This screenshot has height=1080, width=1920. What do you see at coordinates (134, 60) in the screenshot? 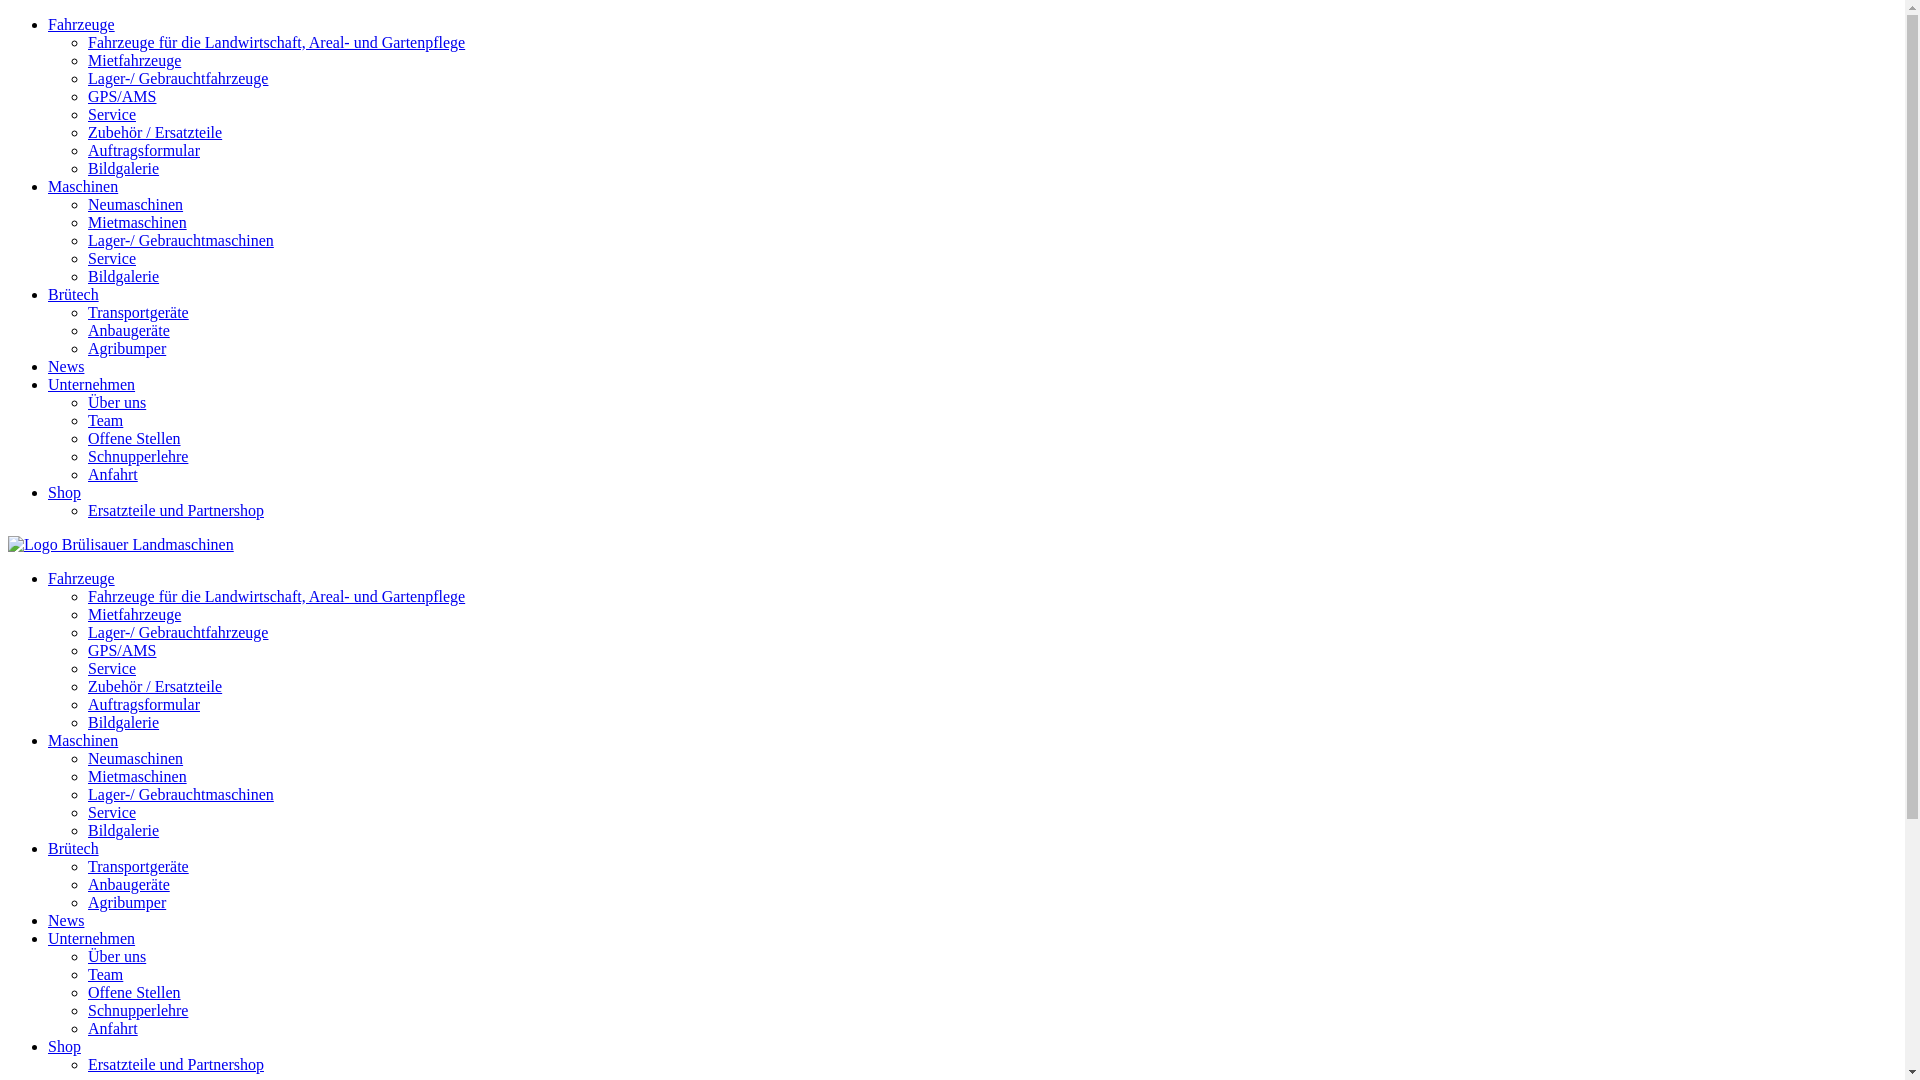
I see `Mietfahrzeuge` at bounding box center [134, 60].